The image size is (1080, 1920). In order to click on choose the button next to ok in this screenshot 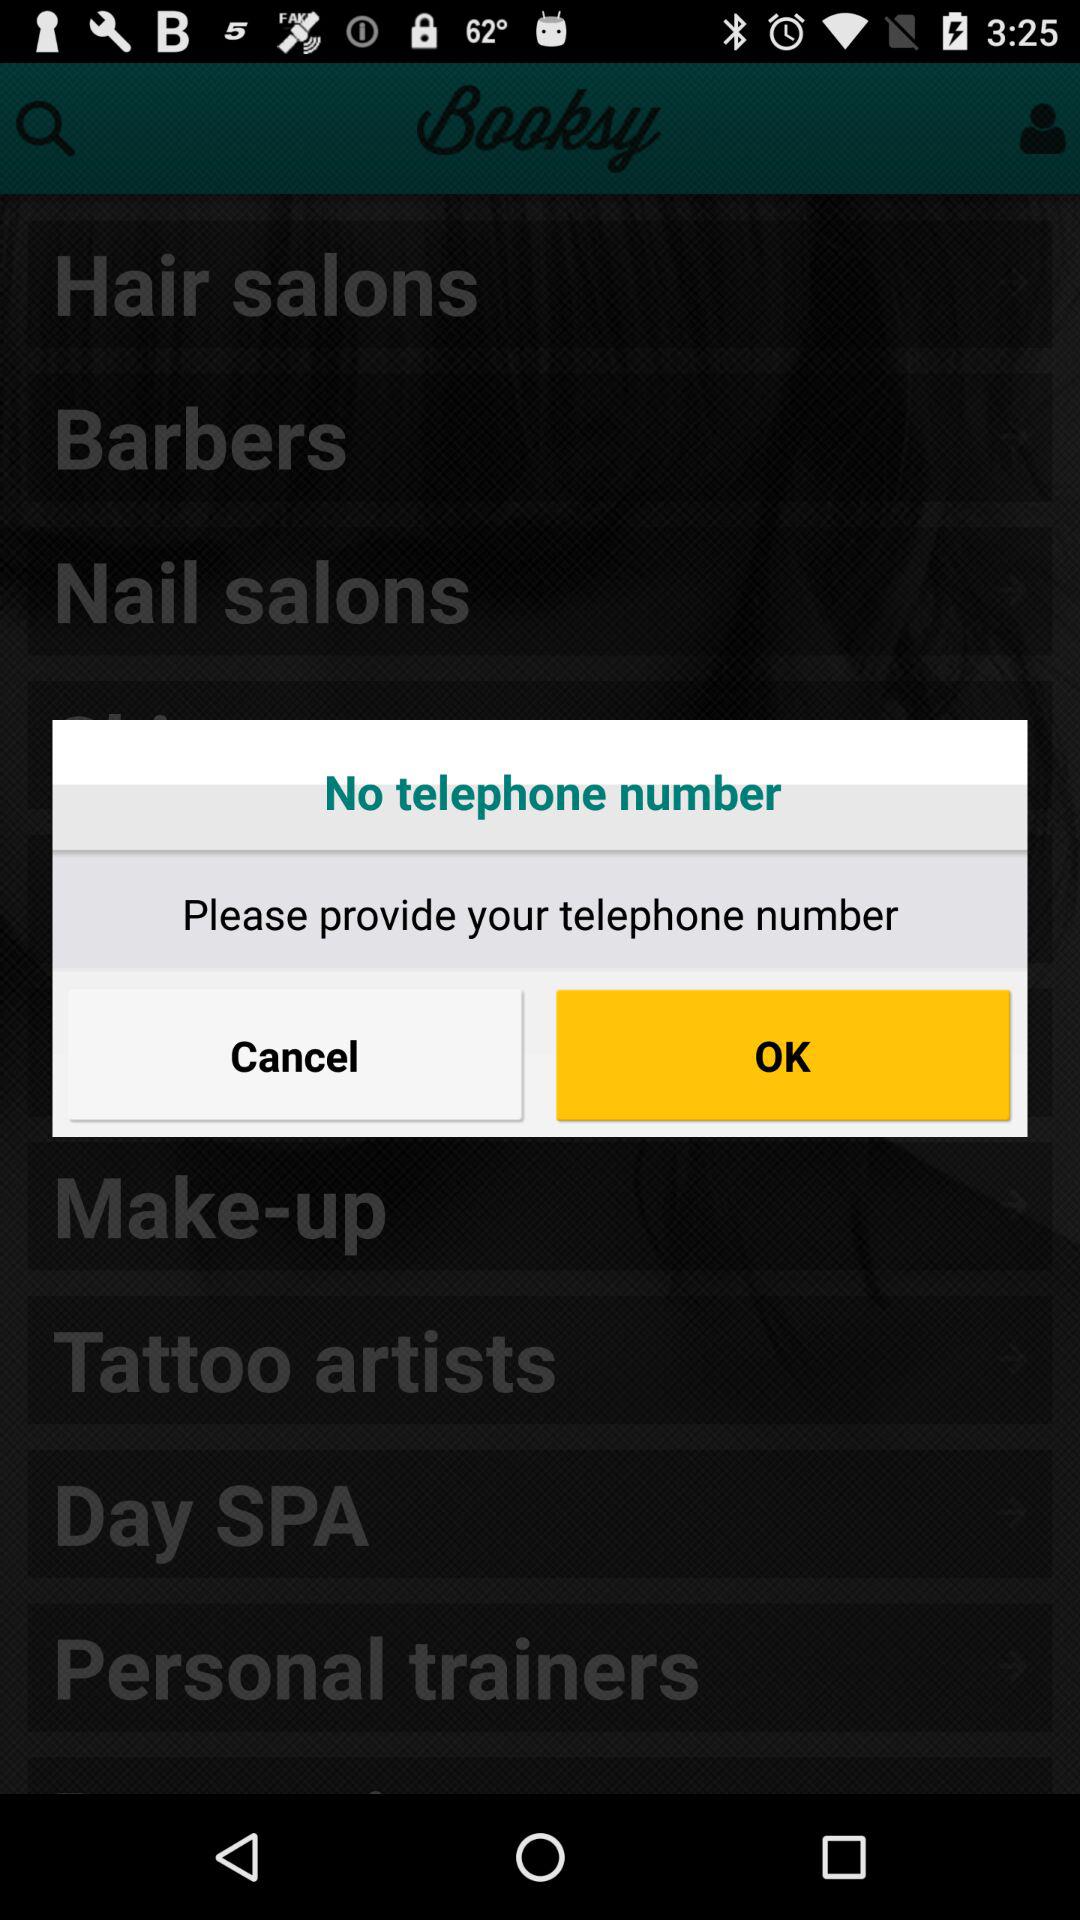, I will do `click(296, 1055)`.